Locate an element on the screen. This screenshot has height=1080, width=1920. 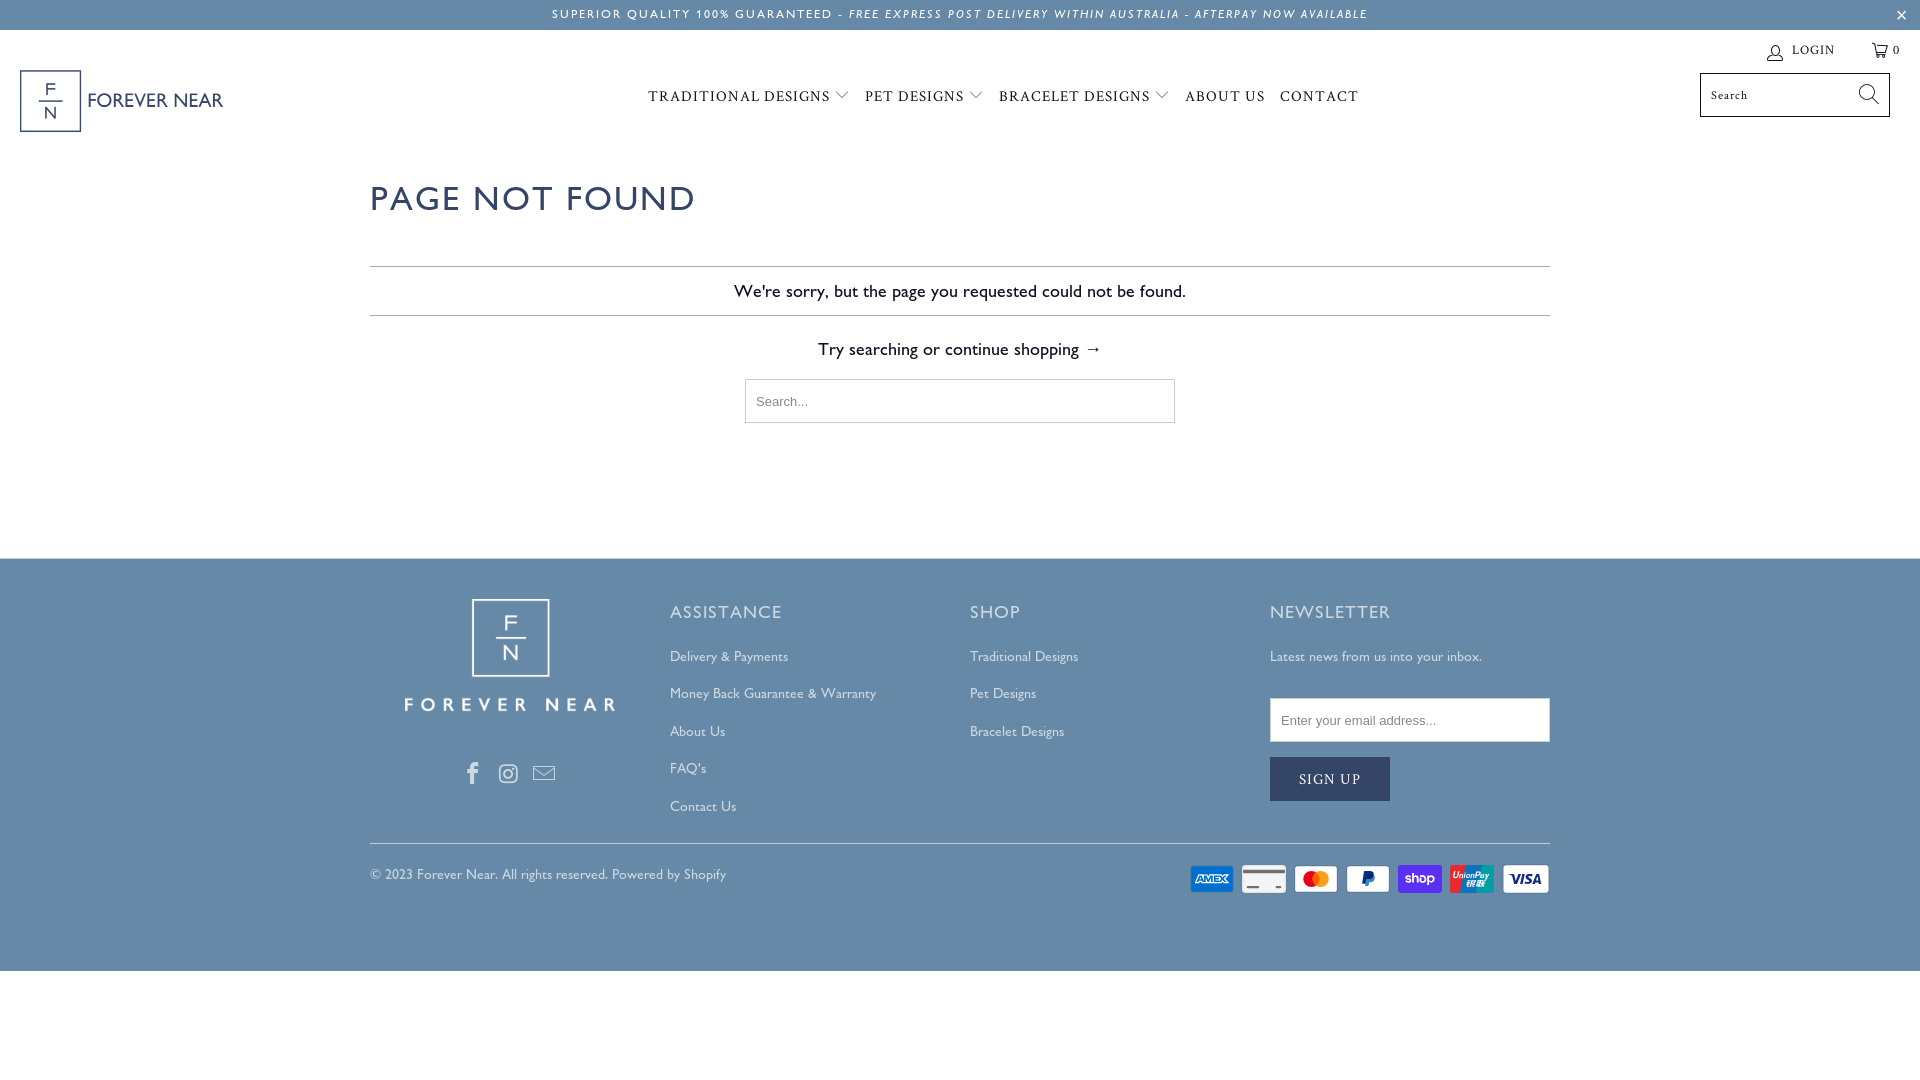
Bracelet Designs is located at coordinates (1017, 732).